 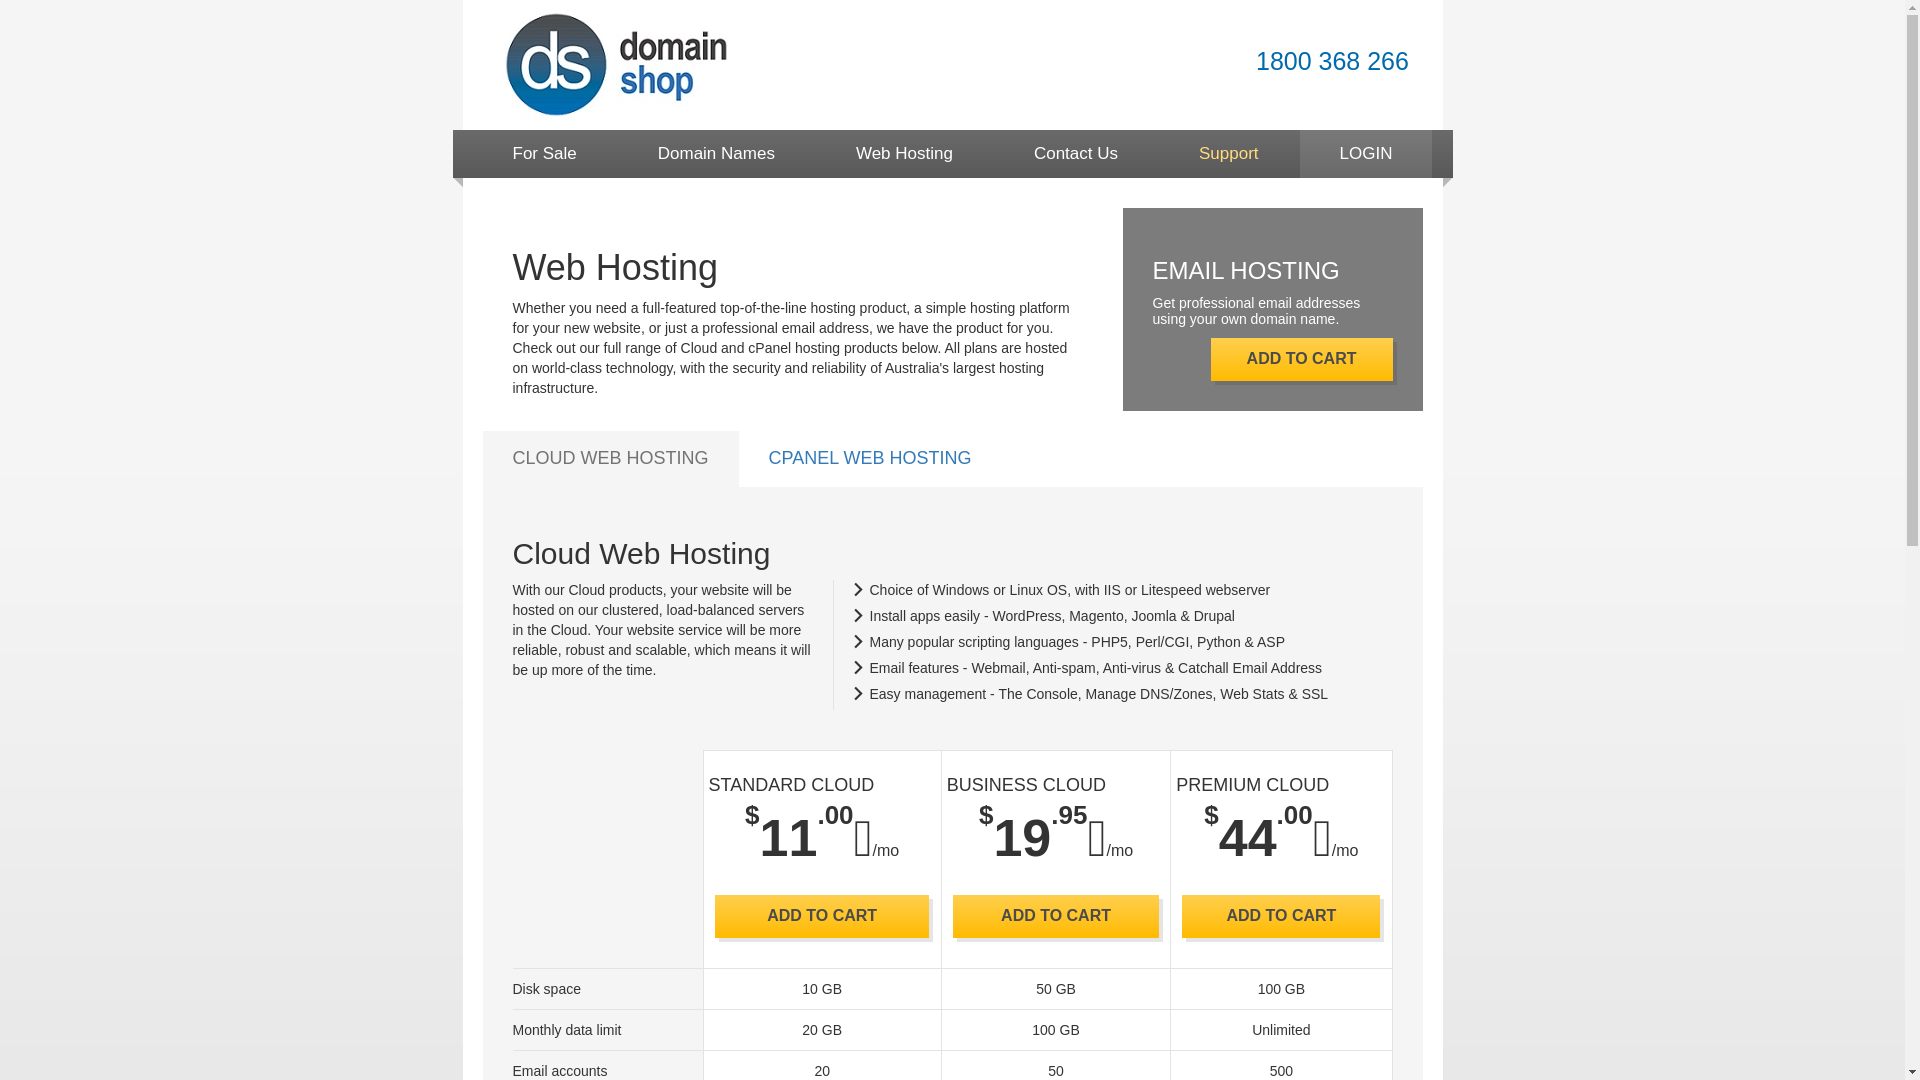 What do you see at coordinates (1366, 154) in the screenshot?
I see `LOGIN` at bounding box center [1366, 154].